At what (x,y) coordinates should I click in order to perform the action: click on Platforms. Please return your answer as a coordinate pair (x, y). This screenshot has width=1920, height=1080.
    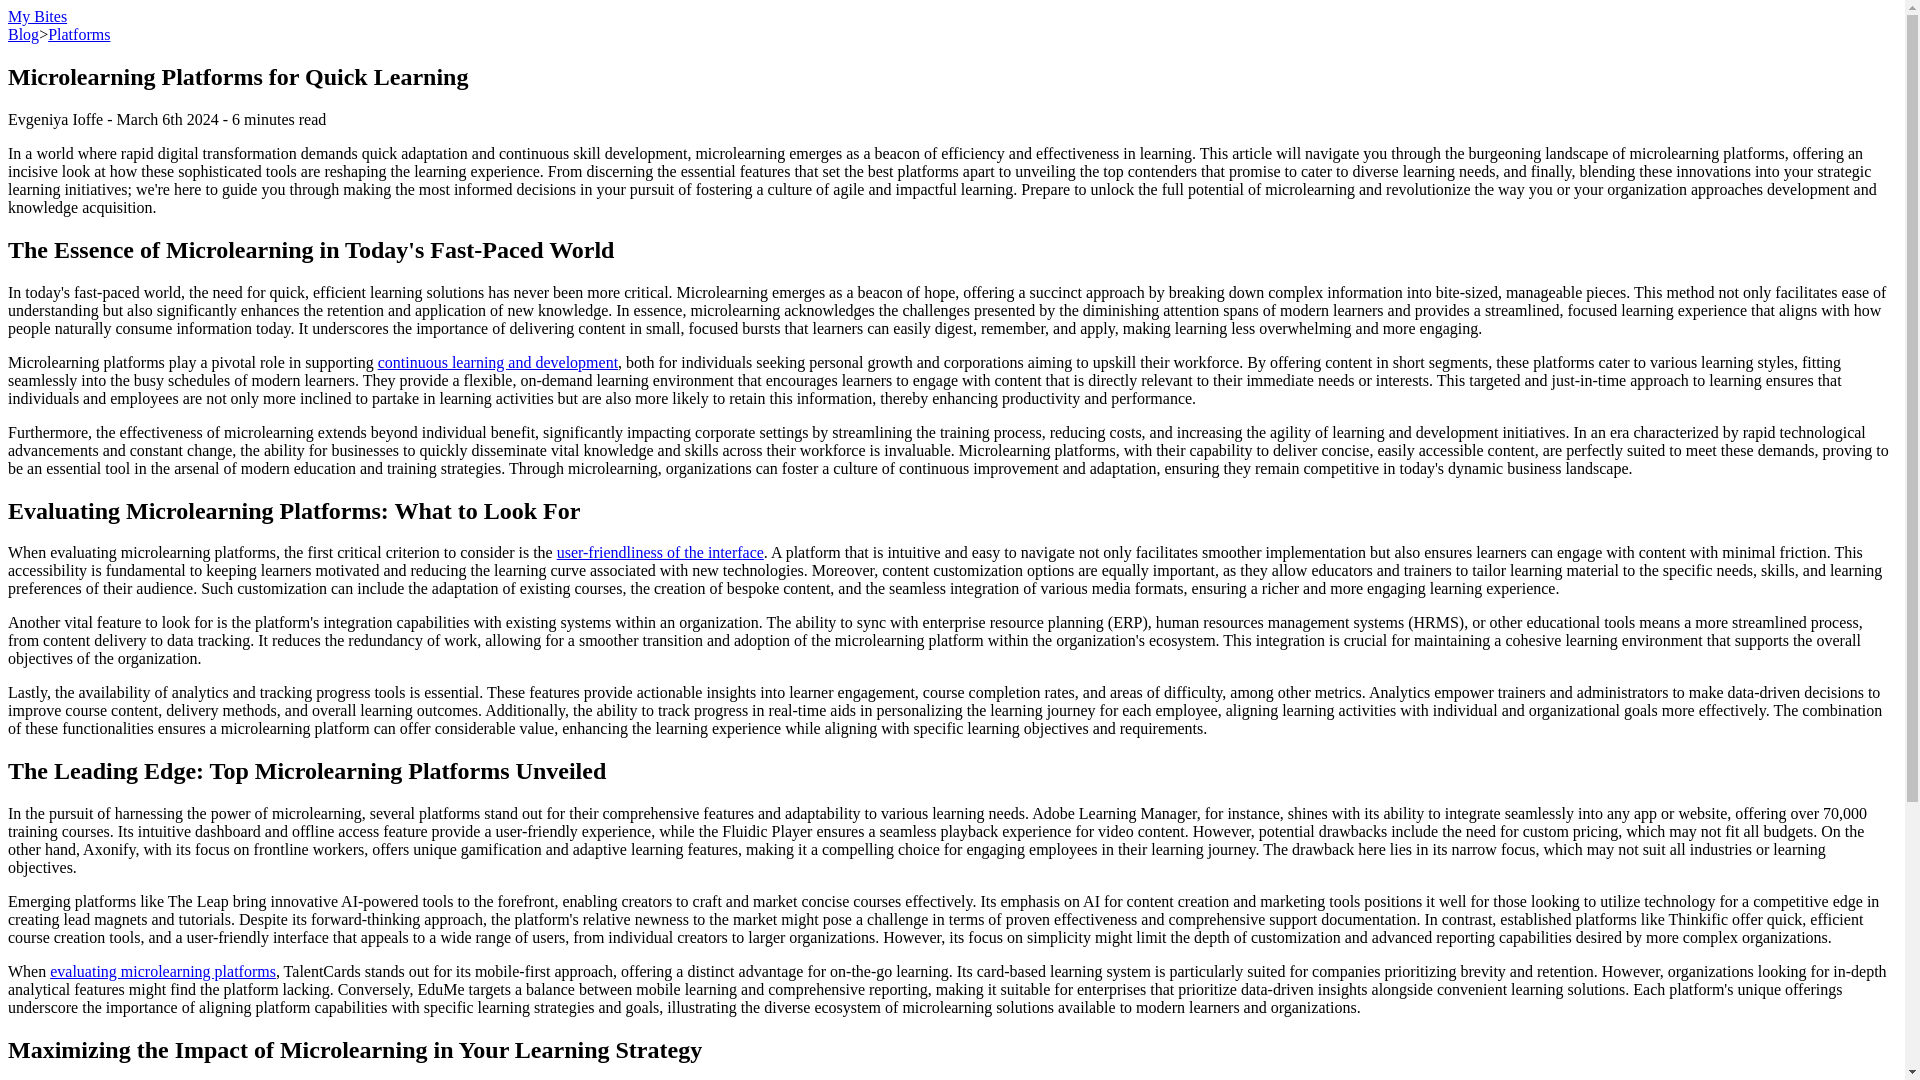
    Looking at the image, I should click on (78, 34).